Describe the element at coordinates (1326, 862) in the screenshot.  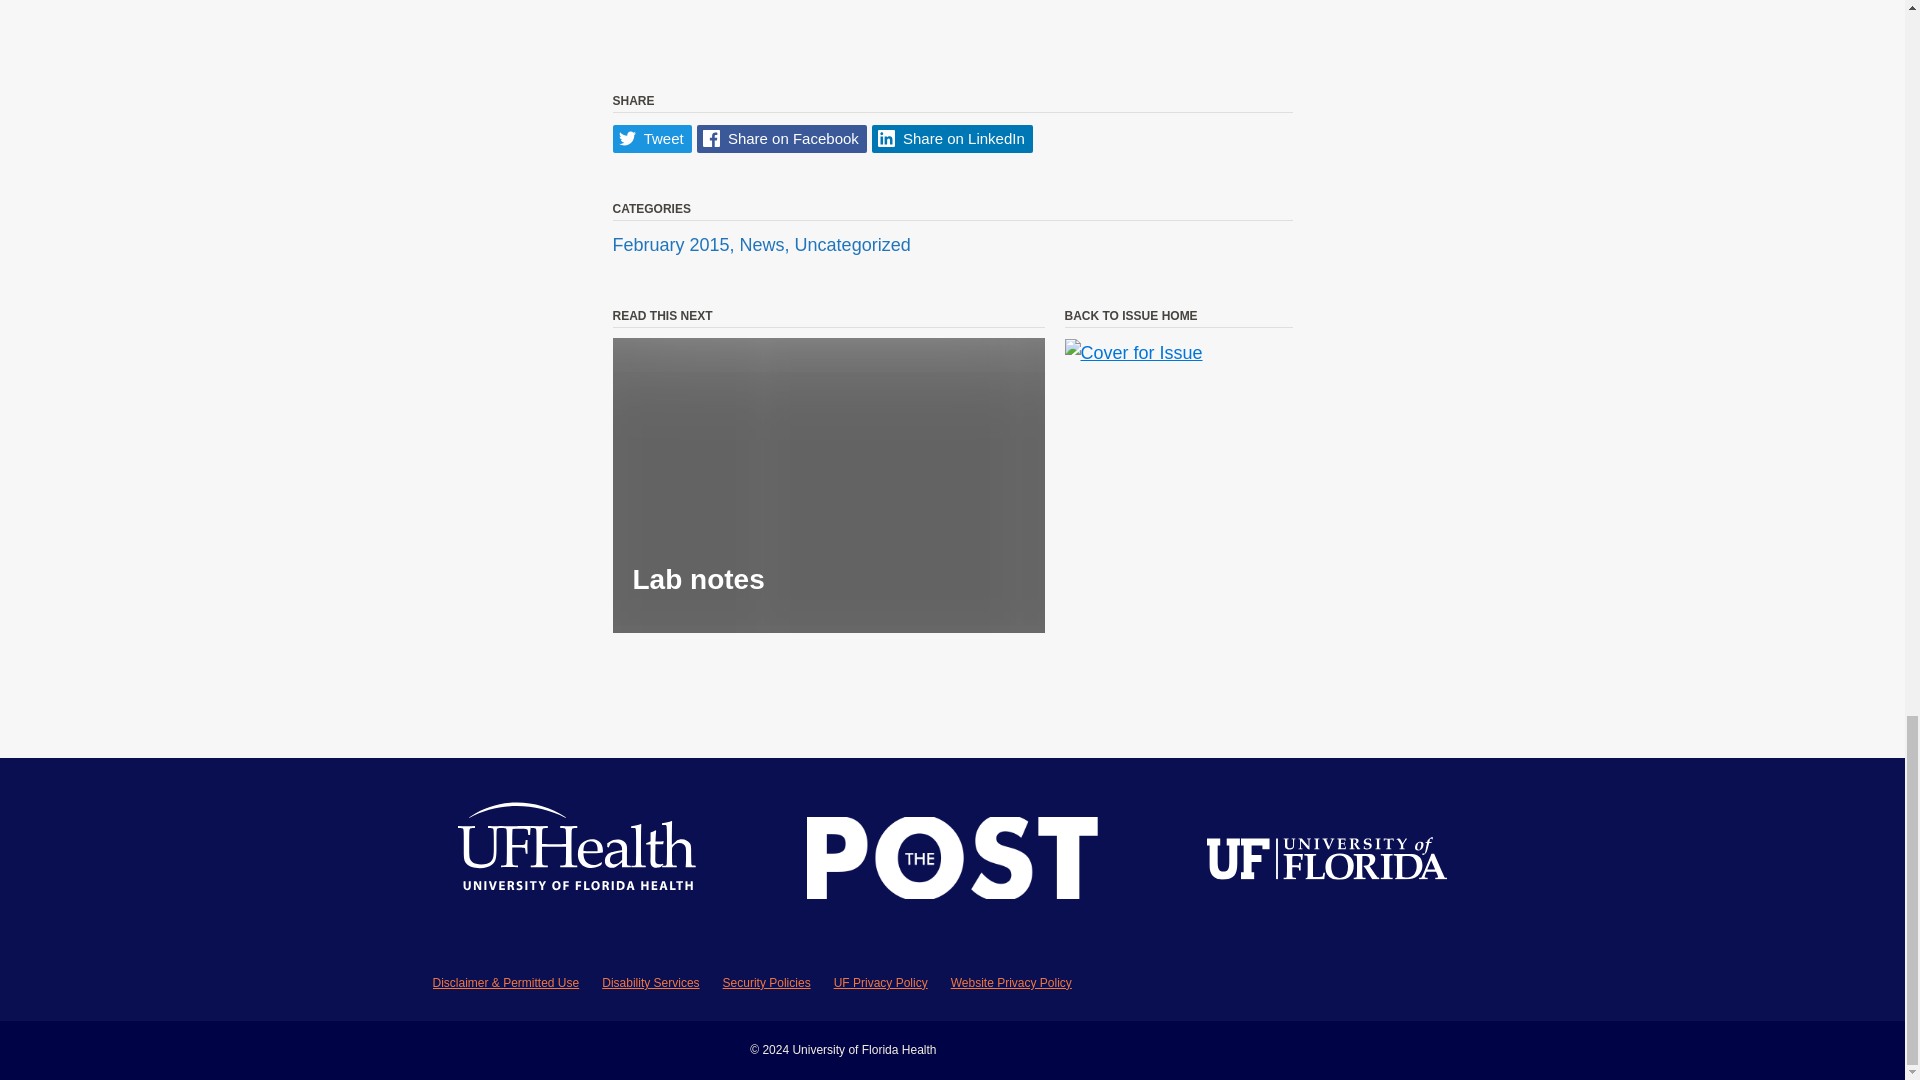
I see `University of Florida Logo` at that location.